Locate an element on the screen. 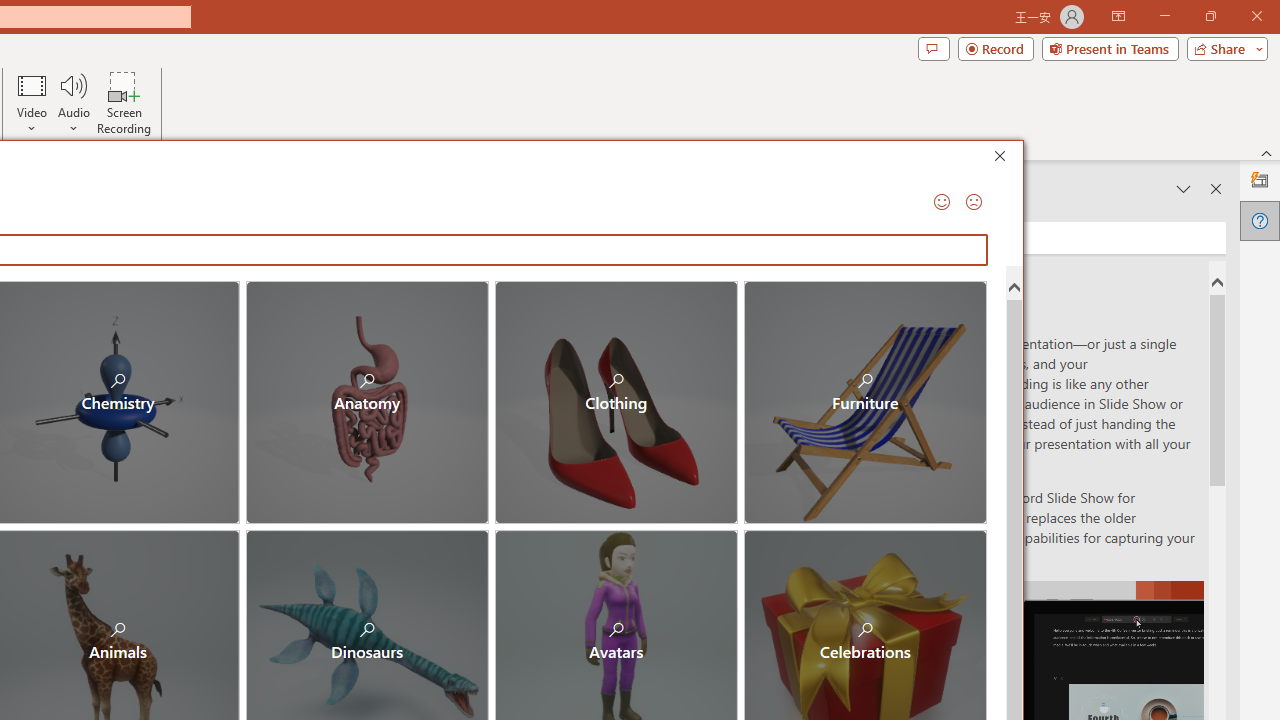 This screenshot has height=720, width=1280. Clothing is located at coordinates (616, 402).